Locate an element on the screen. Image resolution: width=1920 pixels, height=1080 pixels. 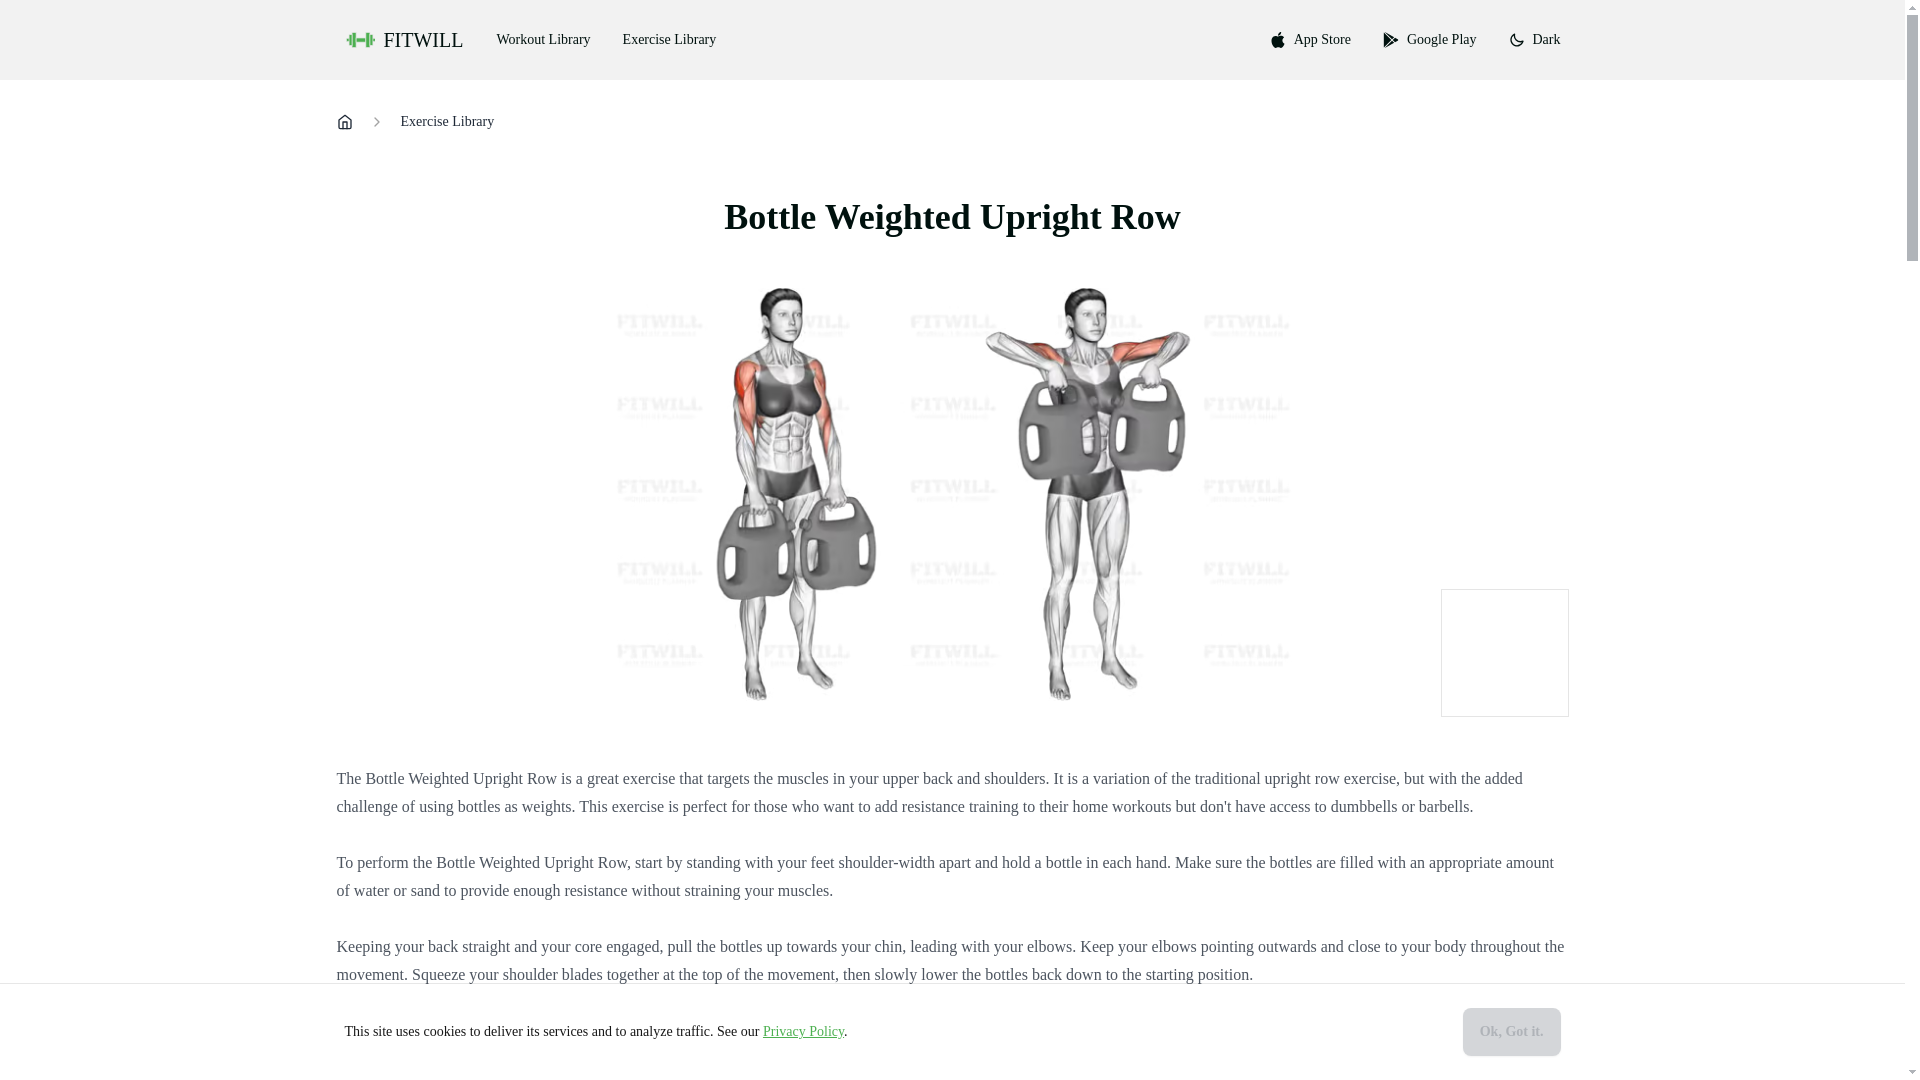
Exercise Library is located at coordinates (670, 40).